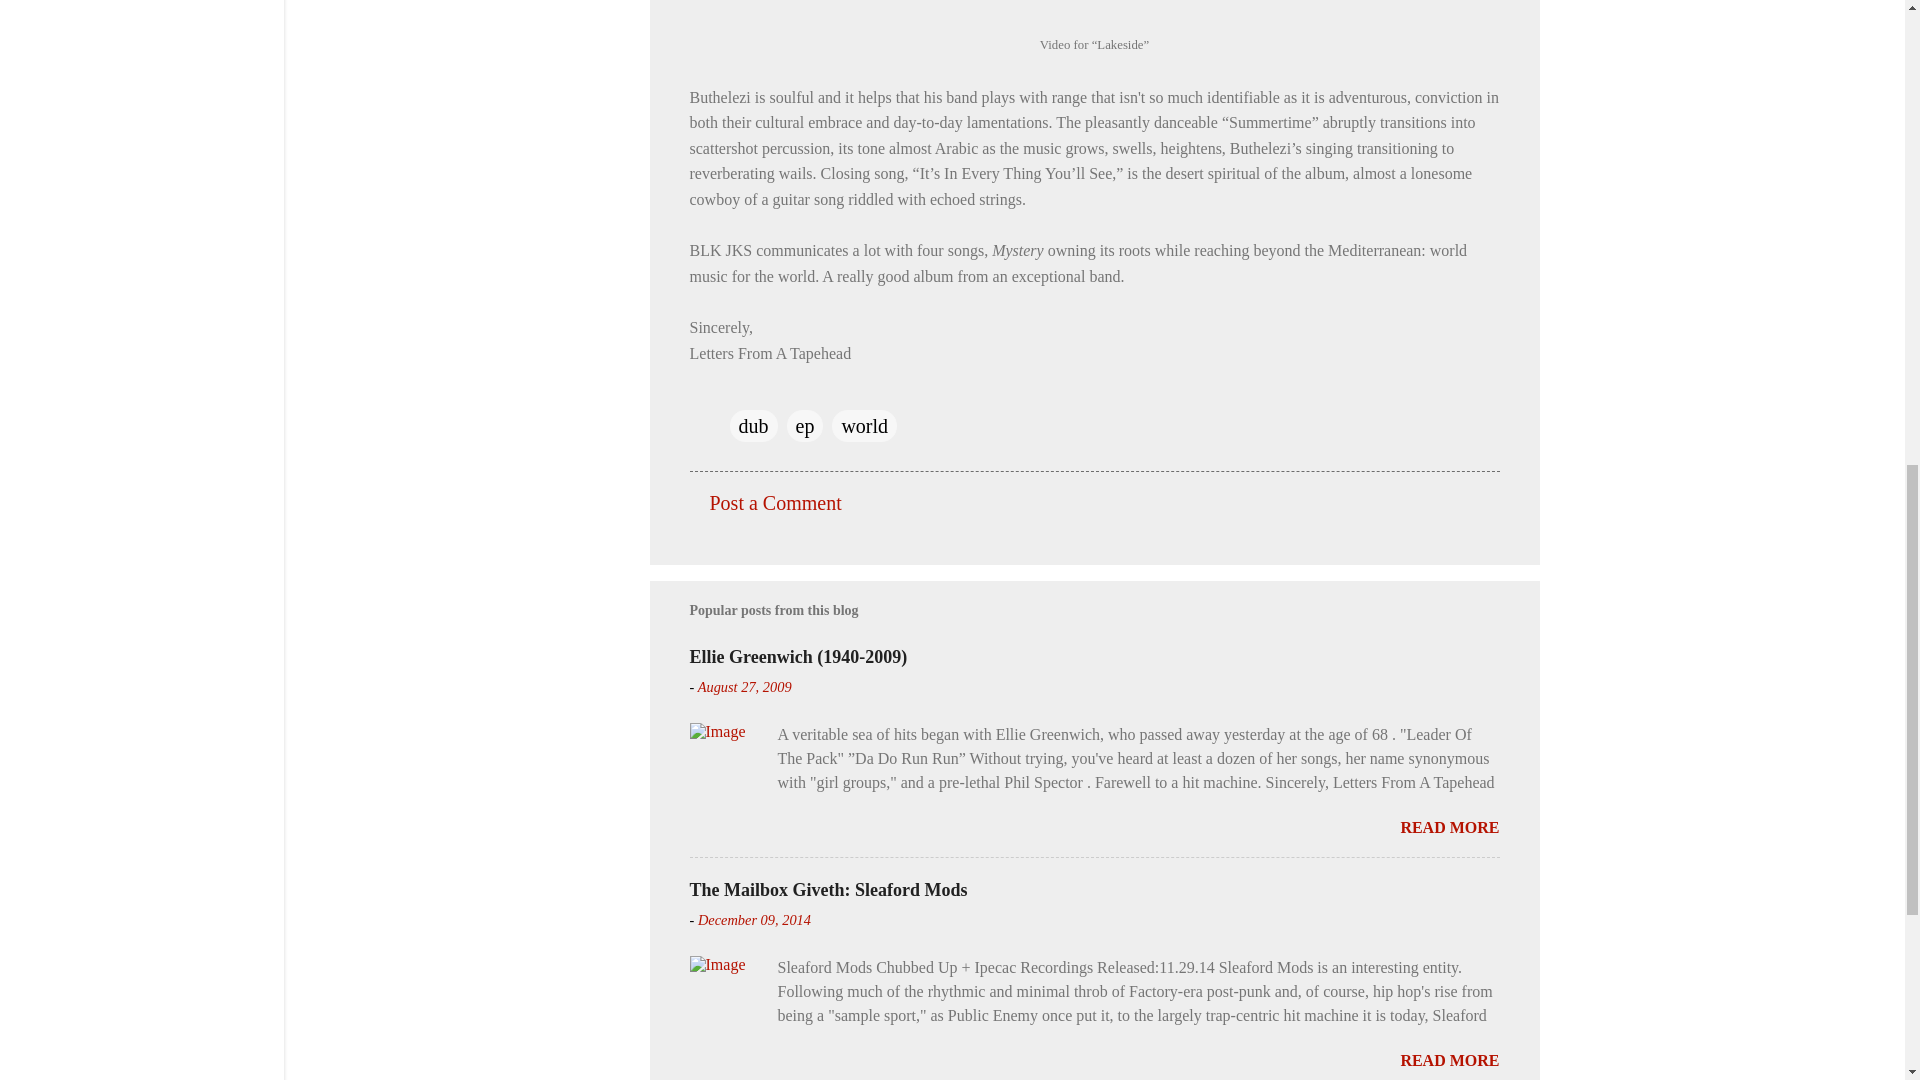  What do you see at coordinates (754, 919) in the screenshot?
I see `December 09, 2014` at bounding box center [754, 919].